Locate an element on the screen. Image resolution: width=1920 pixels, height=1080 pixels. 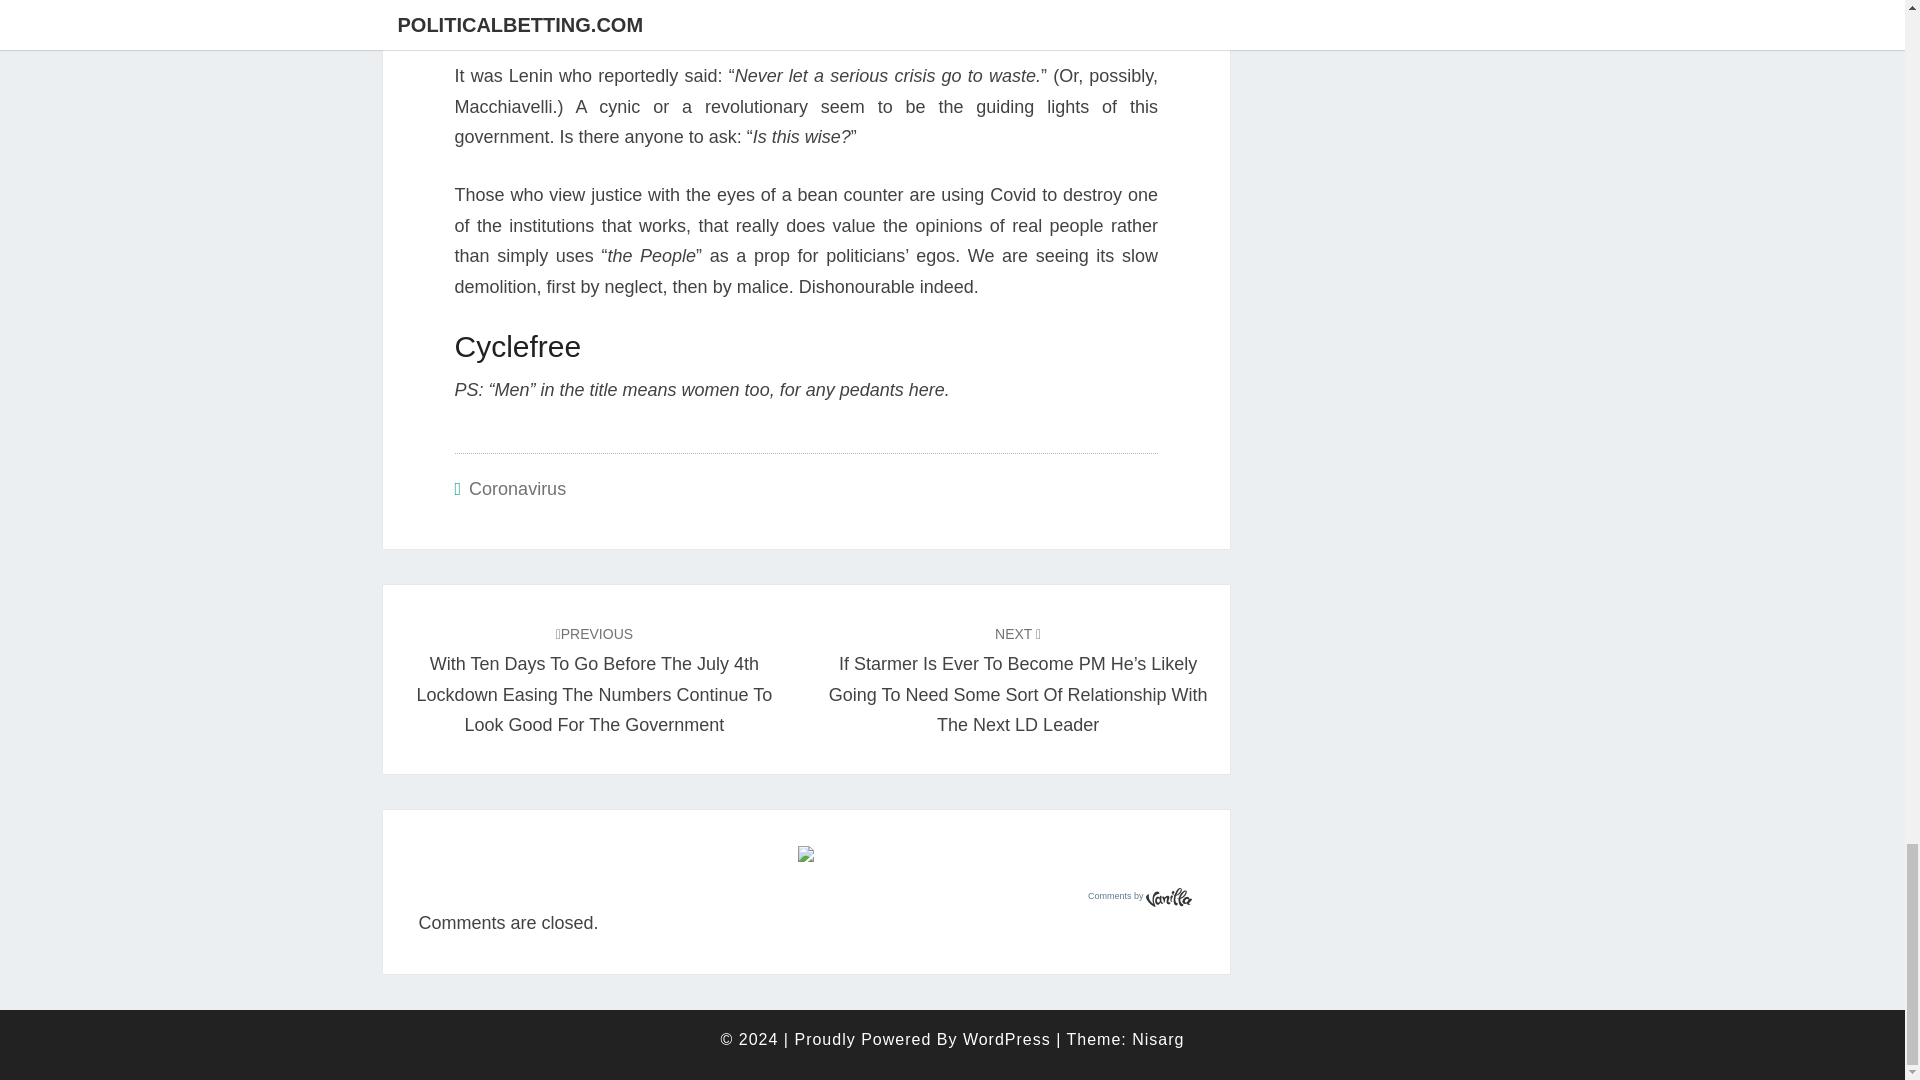
Nisarg is located at coordinates (1158, 1039).